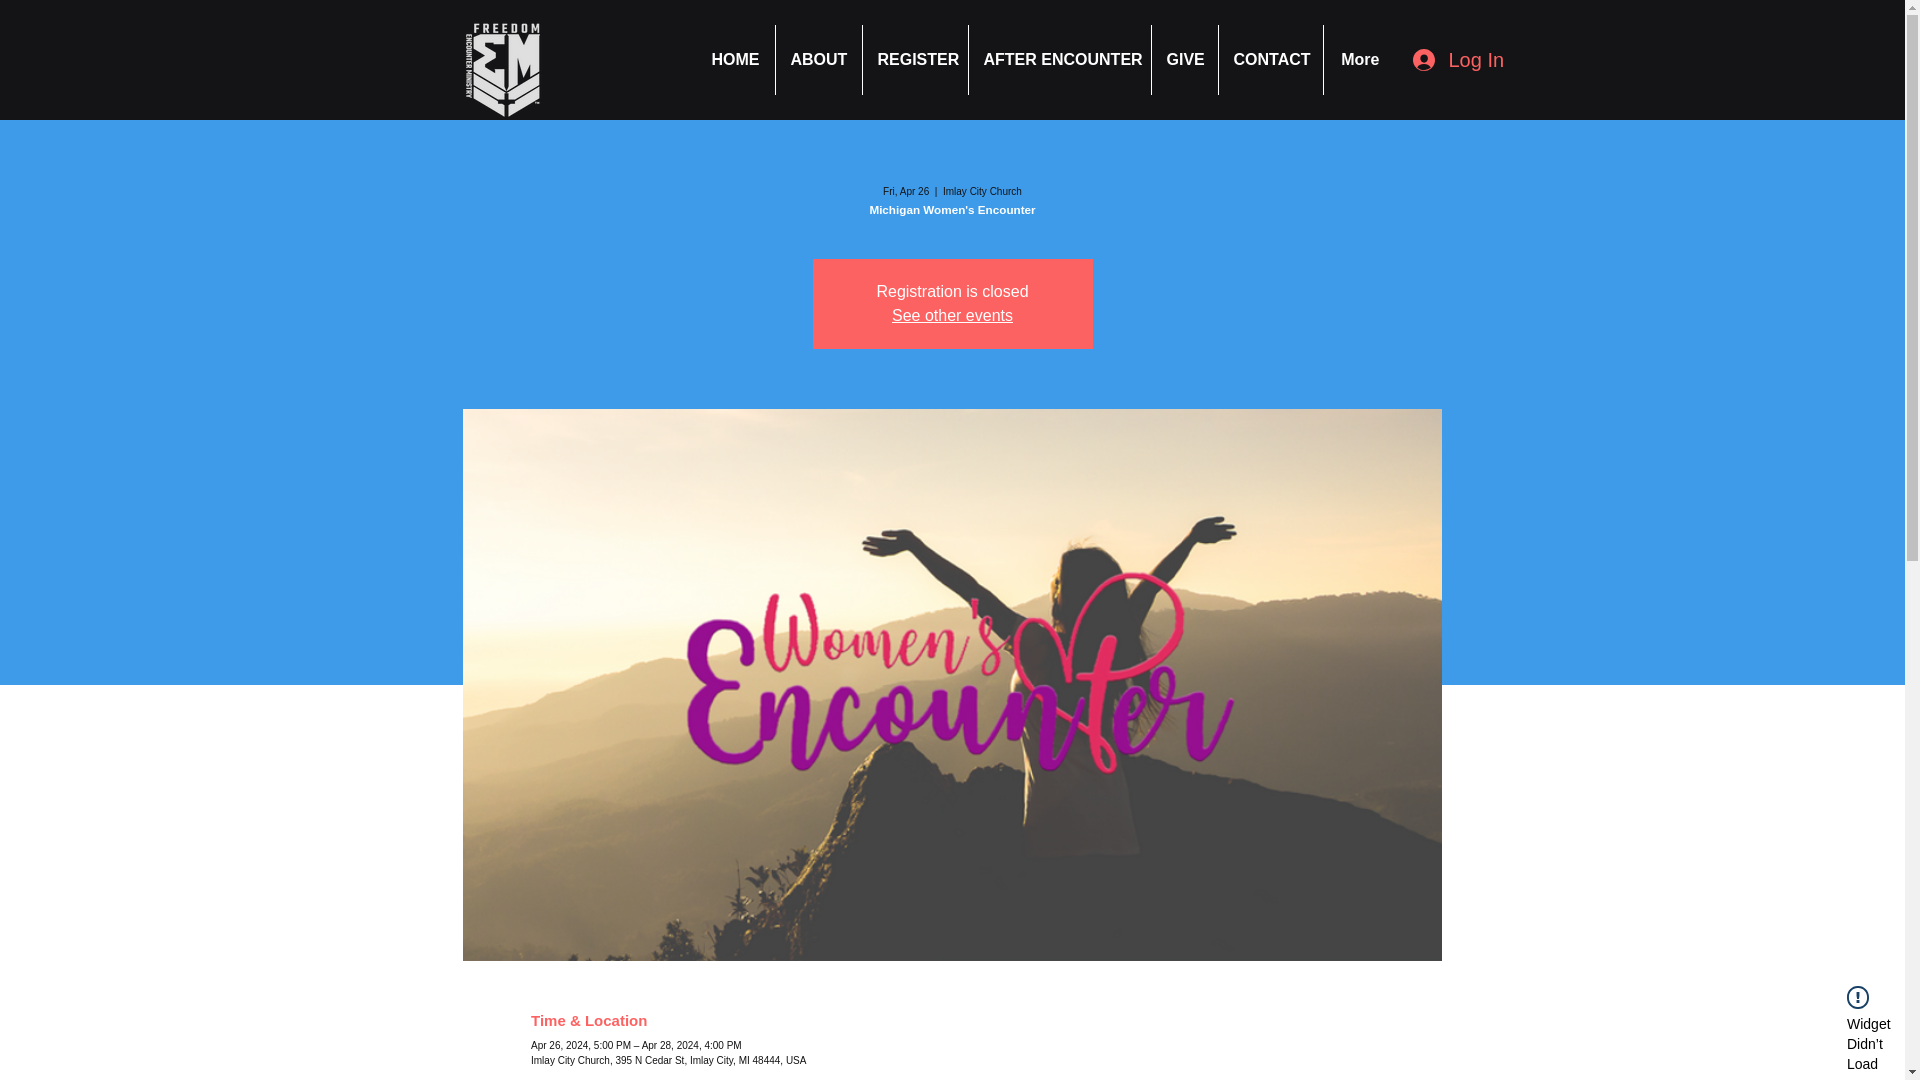  Describe the element at coordinates (735, 60) in the screenshot. I see `HOME` at that location.